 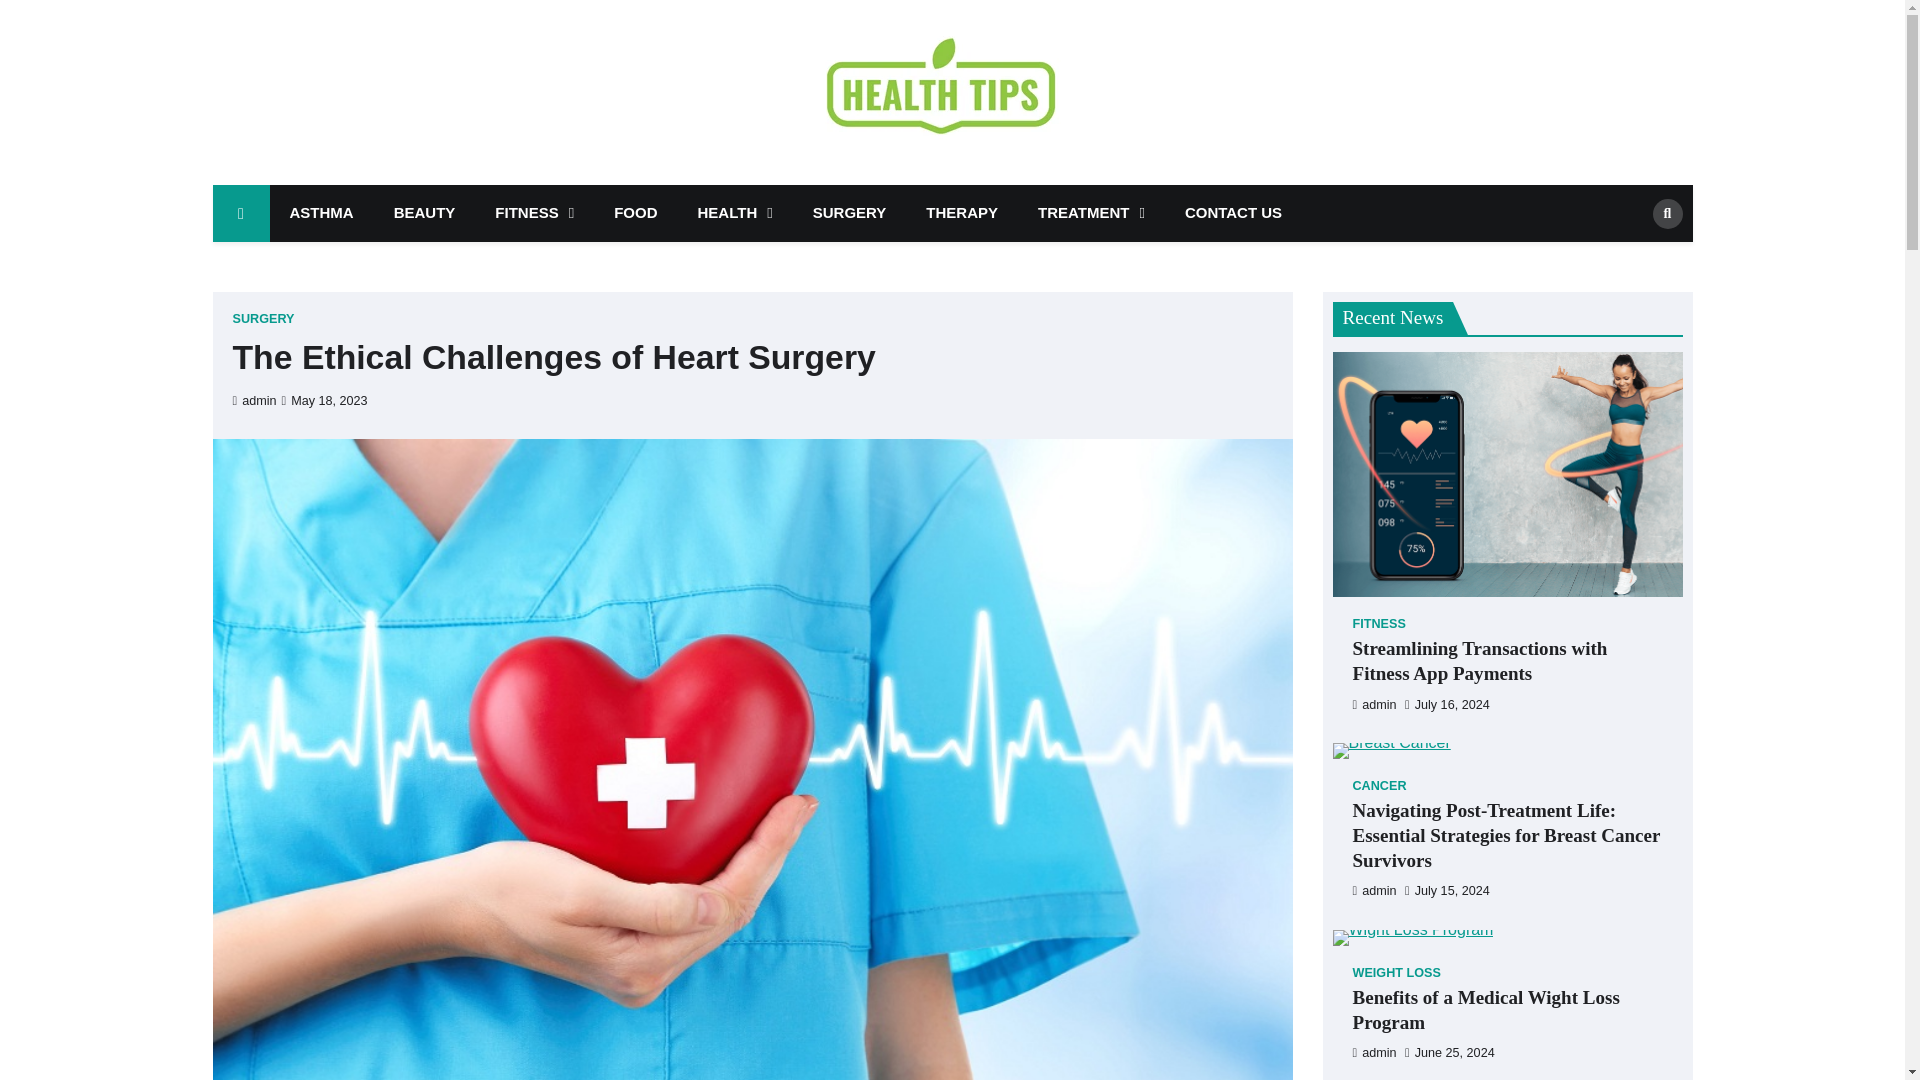 What do you see at coordinates (734, 212) in the screenshot?
I see `HEALTH` at bounding box center [734, 212].